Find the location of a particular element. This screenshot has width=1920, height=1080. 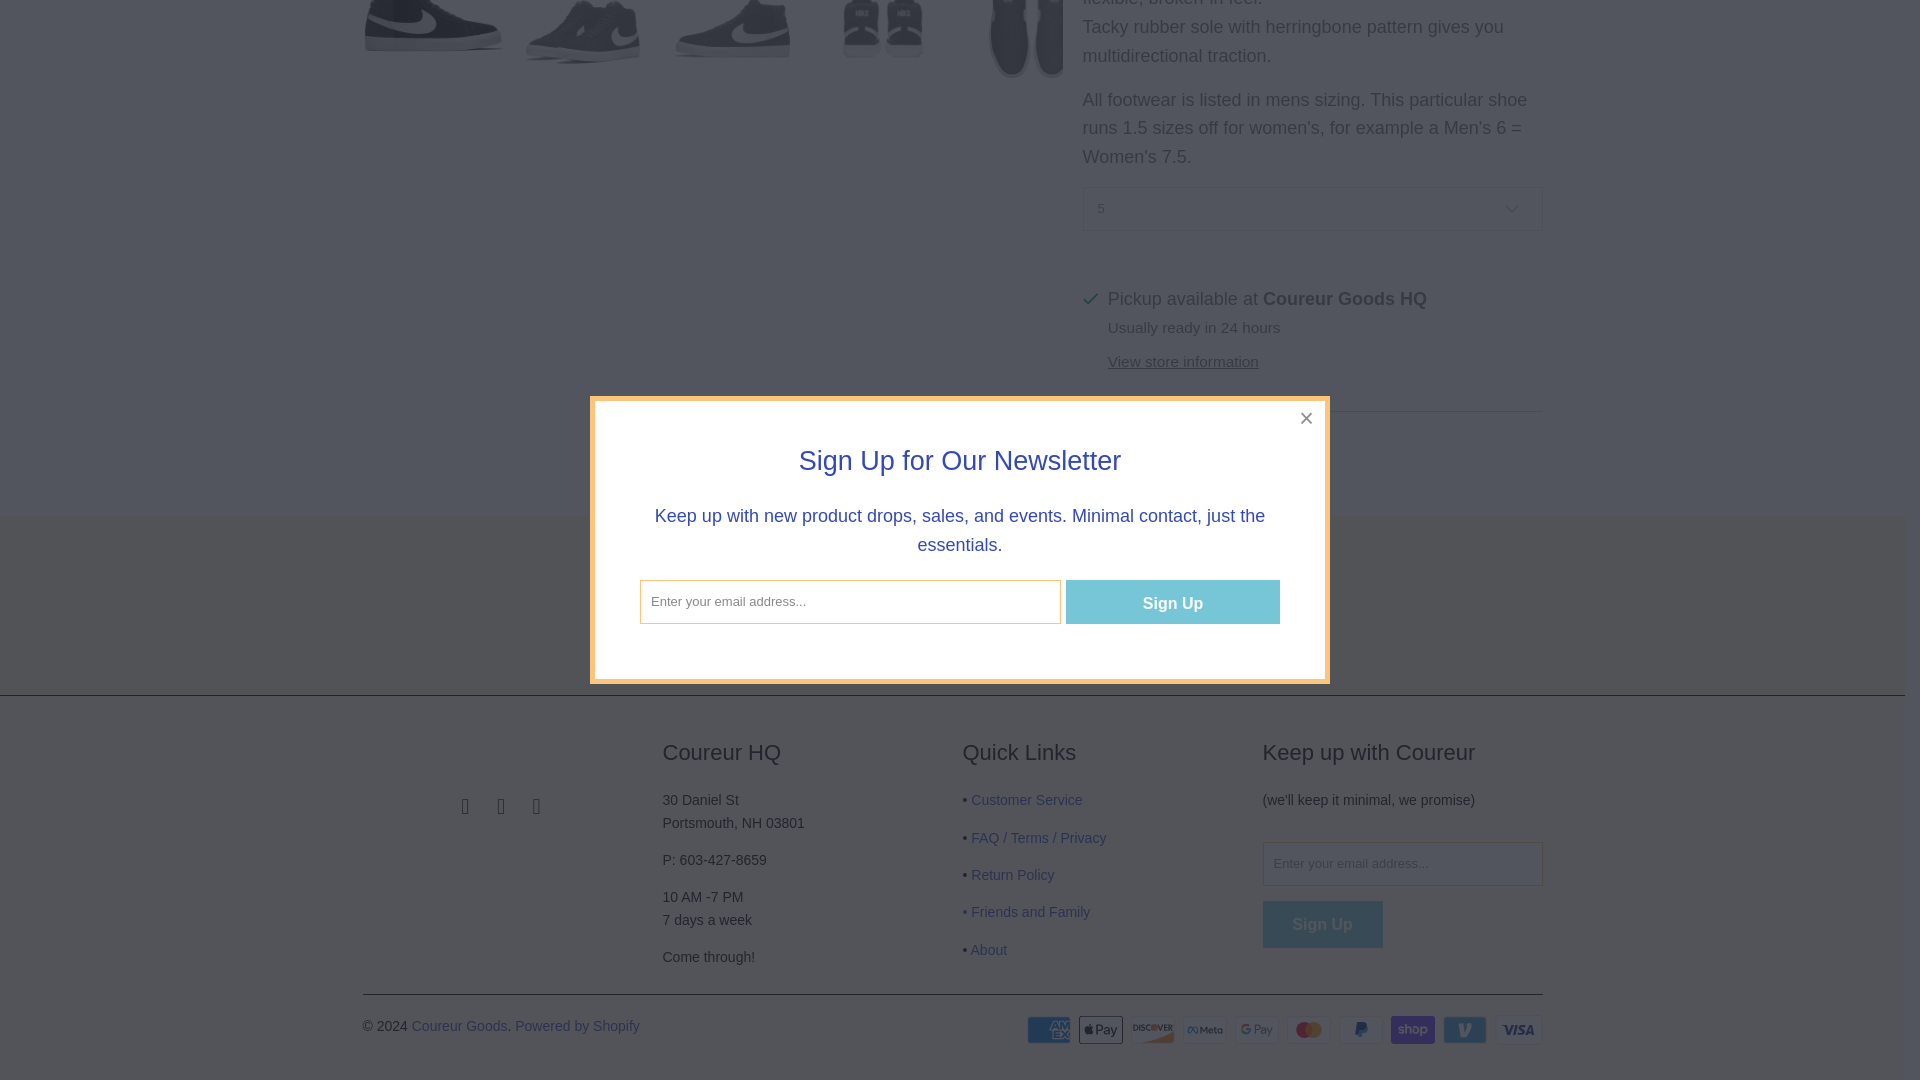

Apple Pay is located at coordinates (1103, 1030).